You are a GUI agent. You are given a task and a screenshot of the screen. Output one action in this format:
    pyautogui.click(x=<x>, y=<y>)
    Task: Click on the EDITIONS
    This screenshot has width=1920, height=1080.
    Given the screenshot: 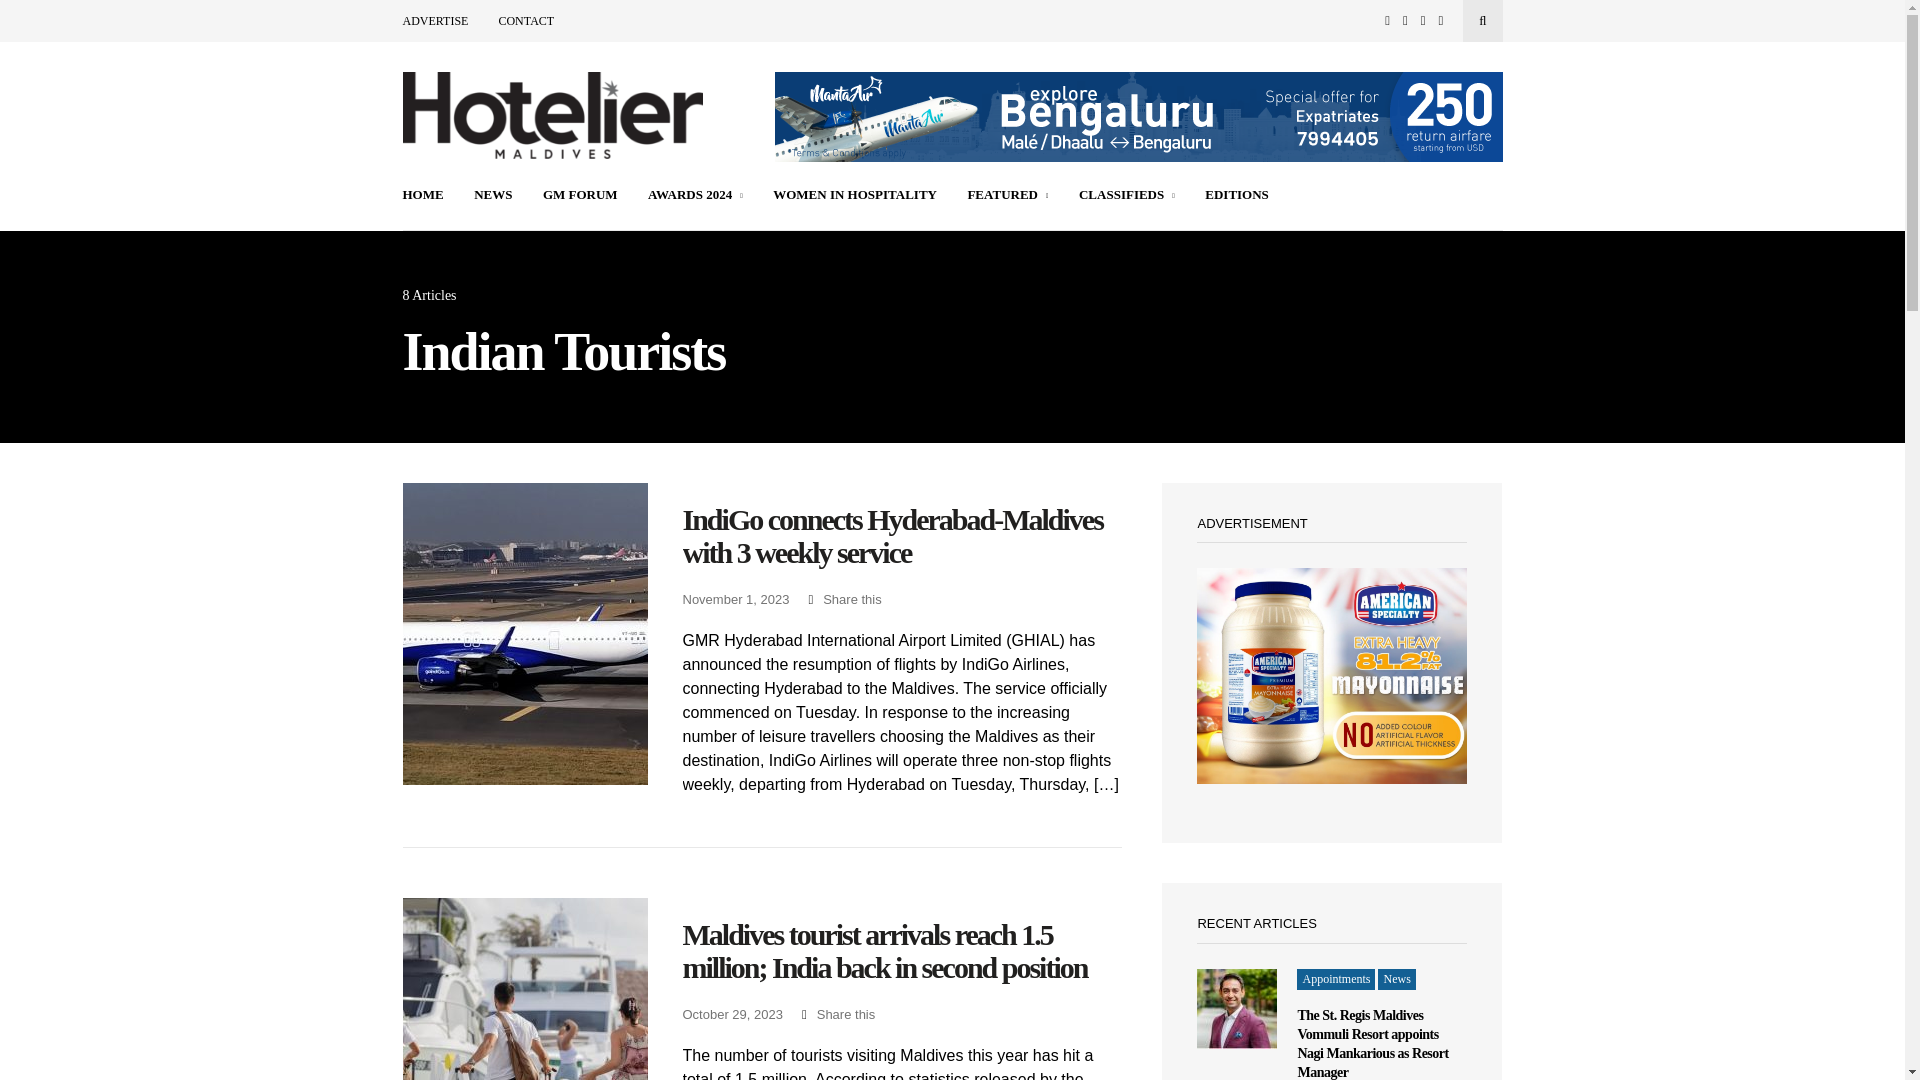 What is the action you would take?
    pyautogui.click(x=1237, y=196)
    